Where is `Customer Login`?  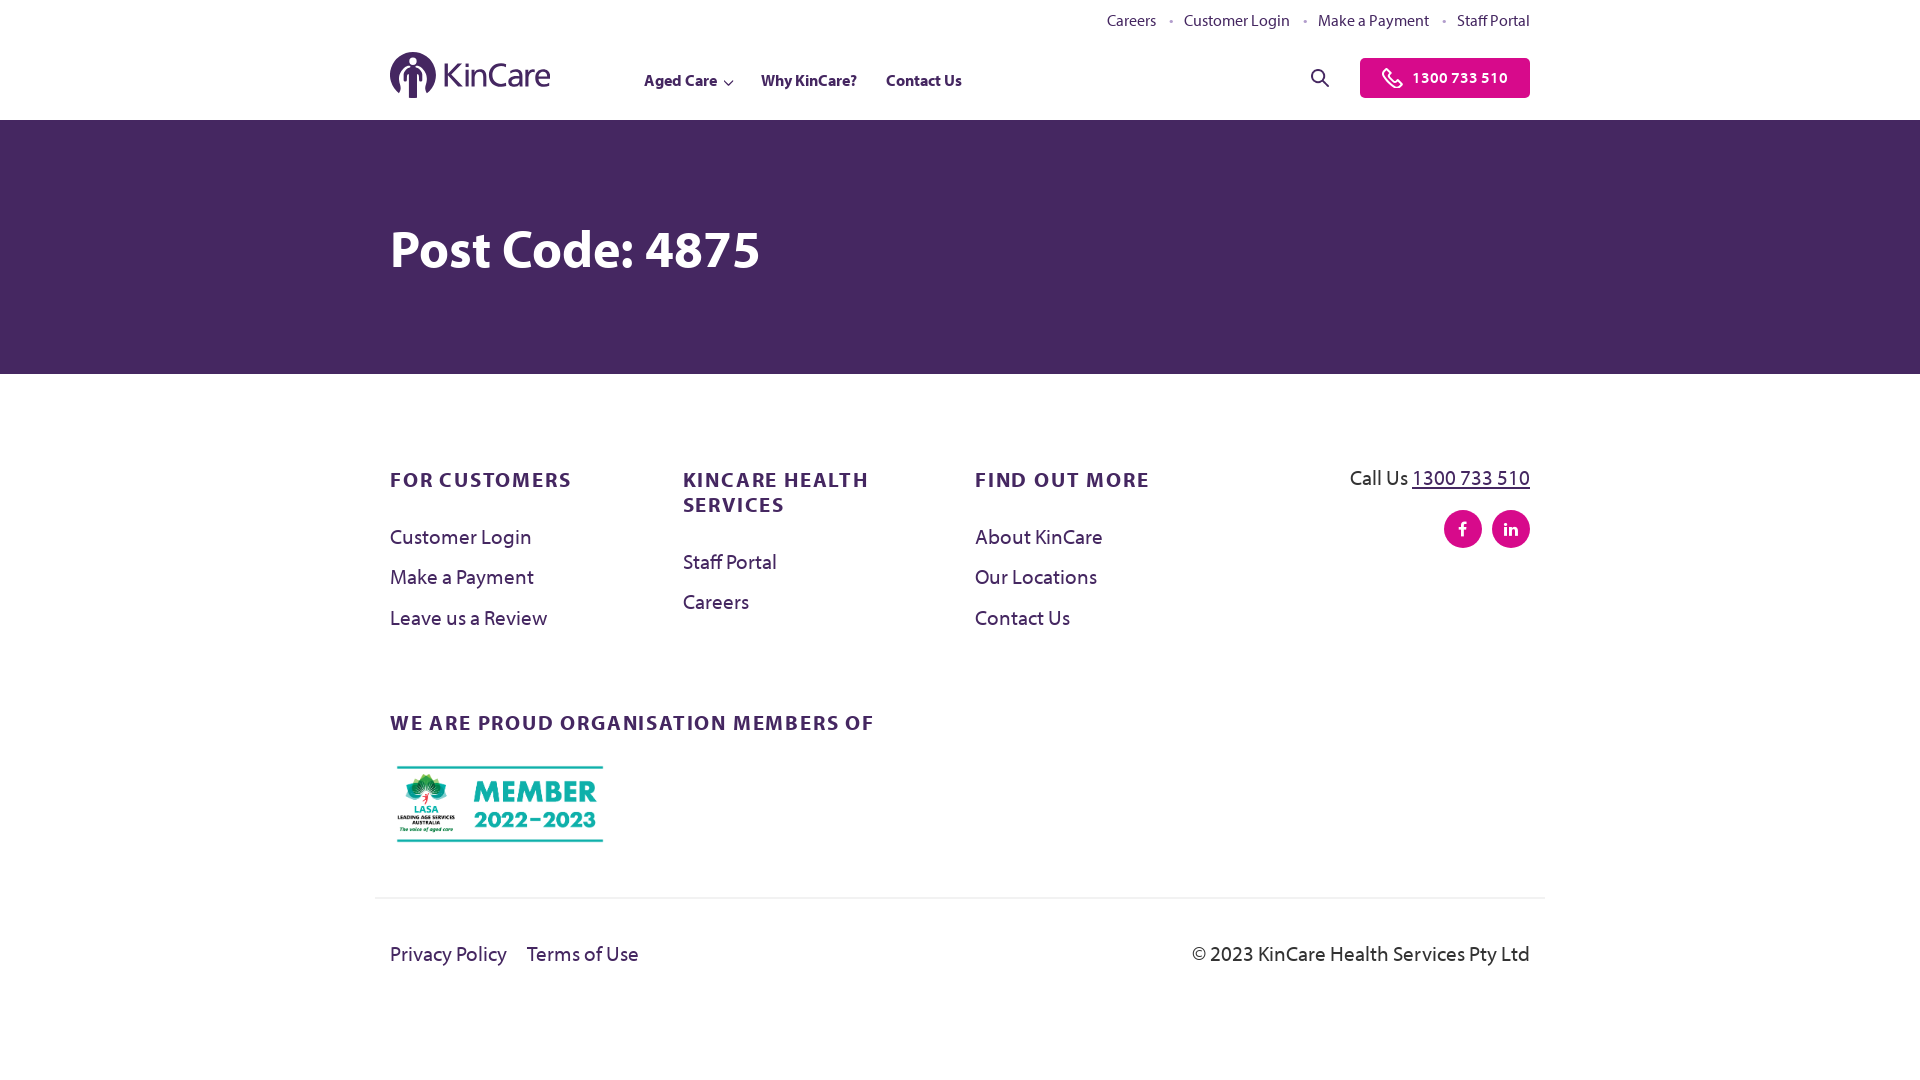
Customer Login is located at coordinates (1237, 20).